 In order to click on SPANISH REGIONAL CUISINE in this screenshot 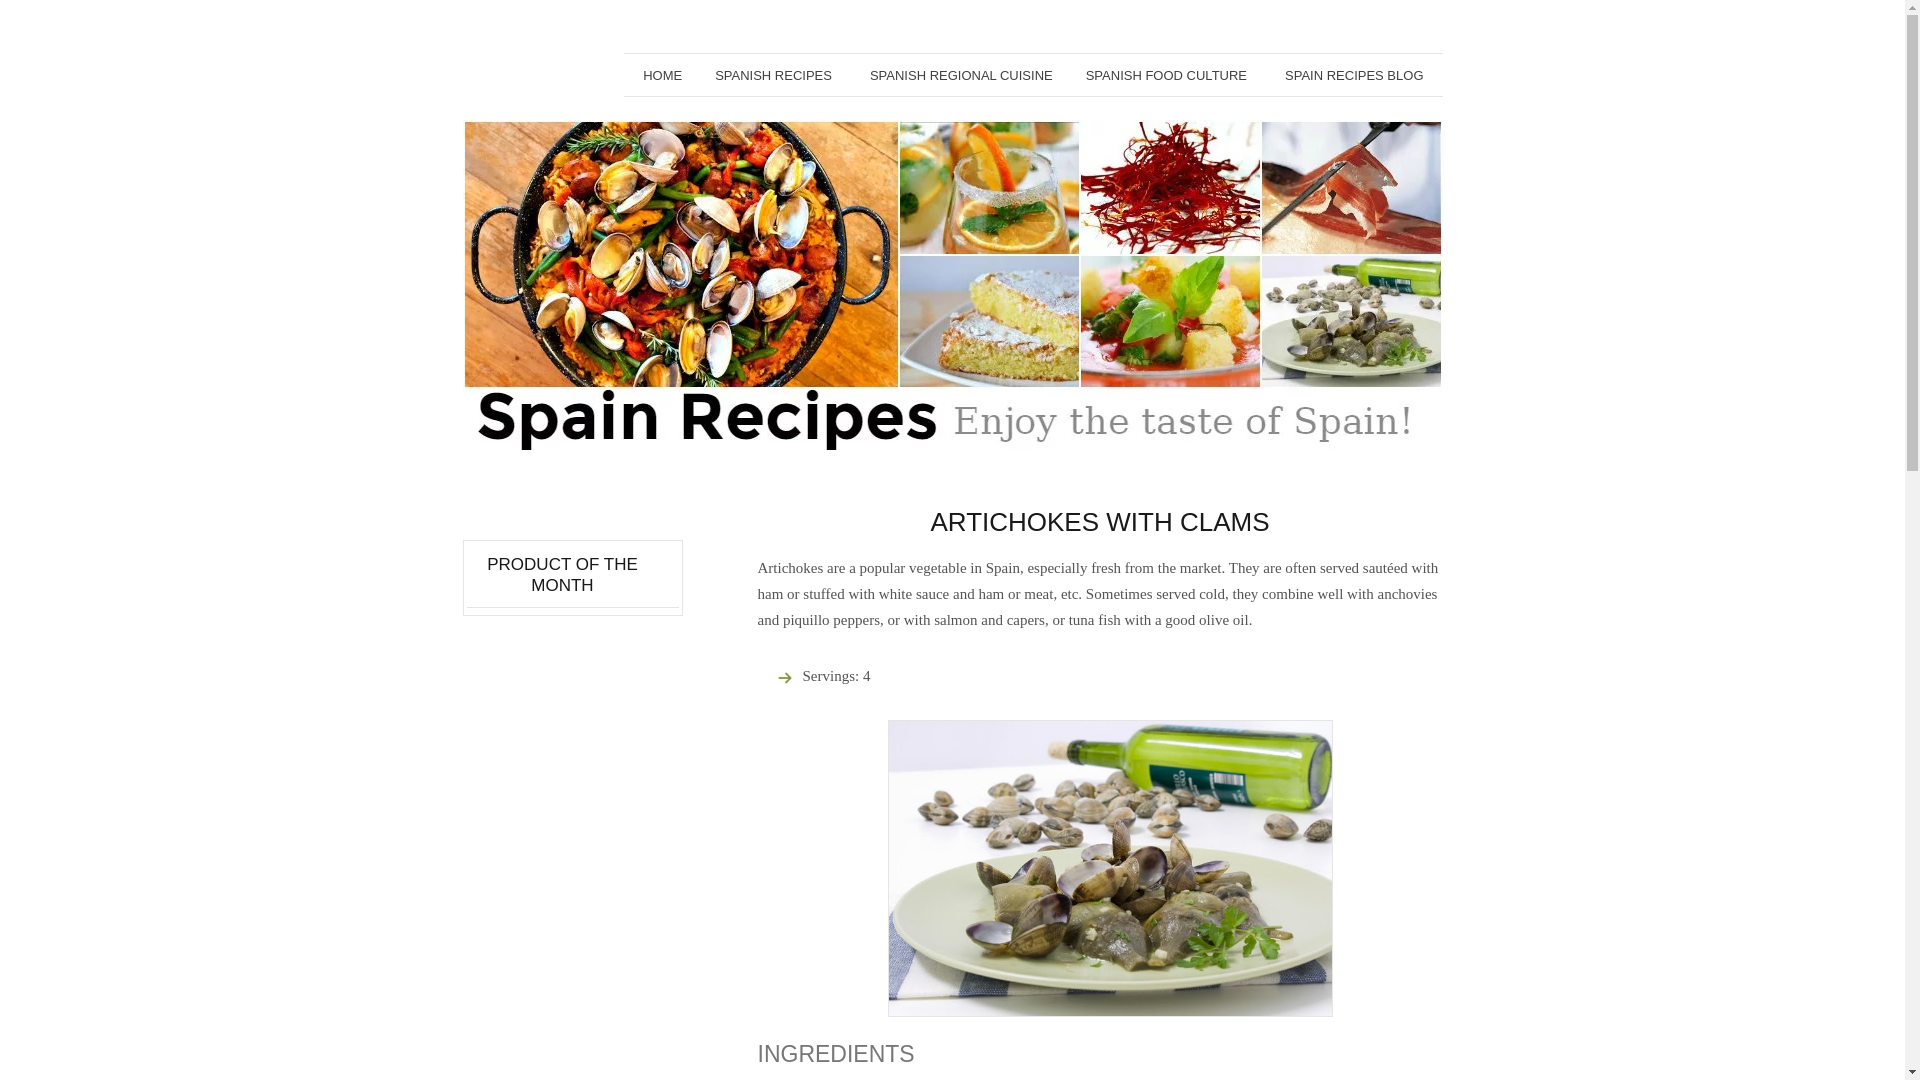, I will do `click(960, 74)`.